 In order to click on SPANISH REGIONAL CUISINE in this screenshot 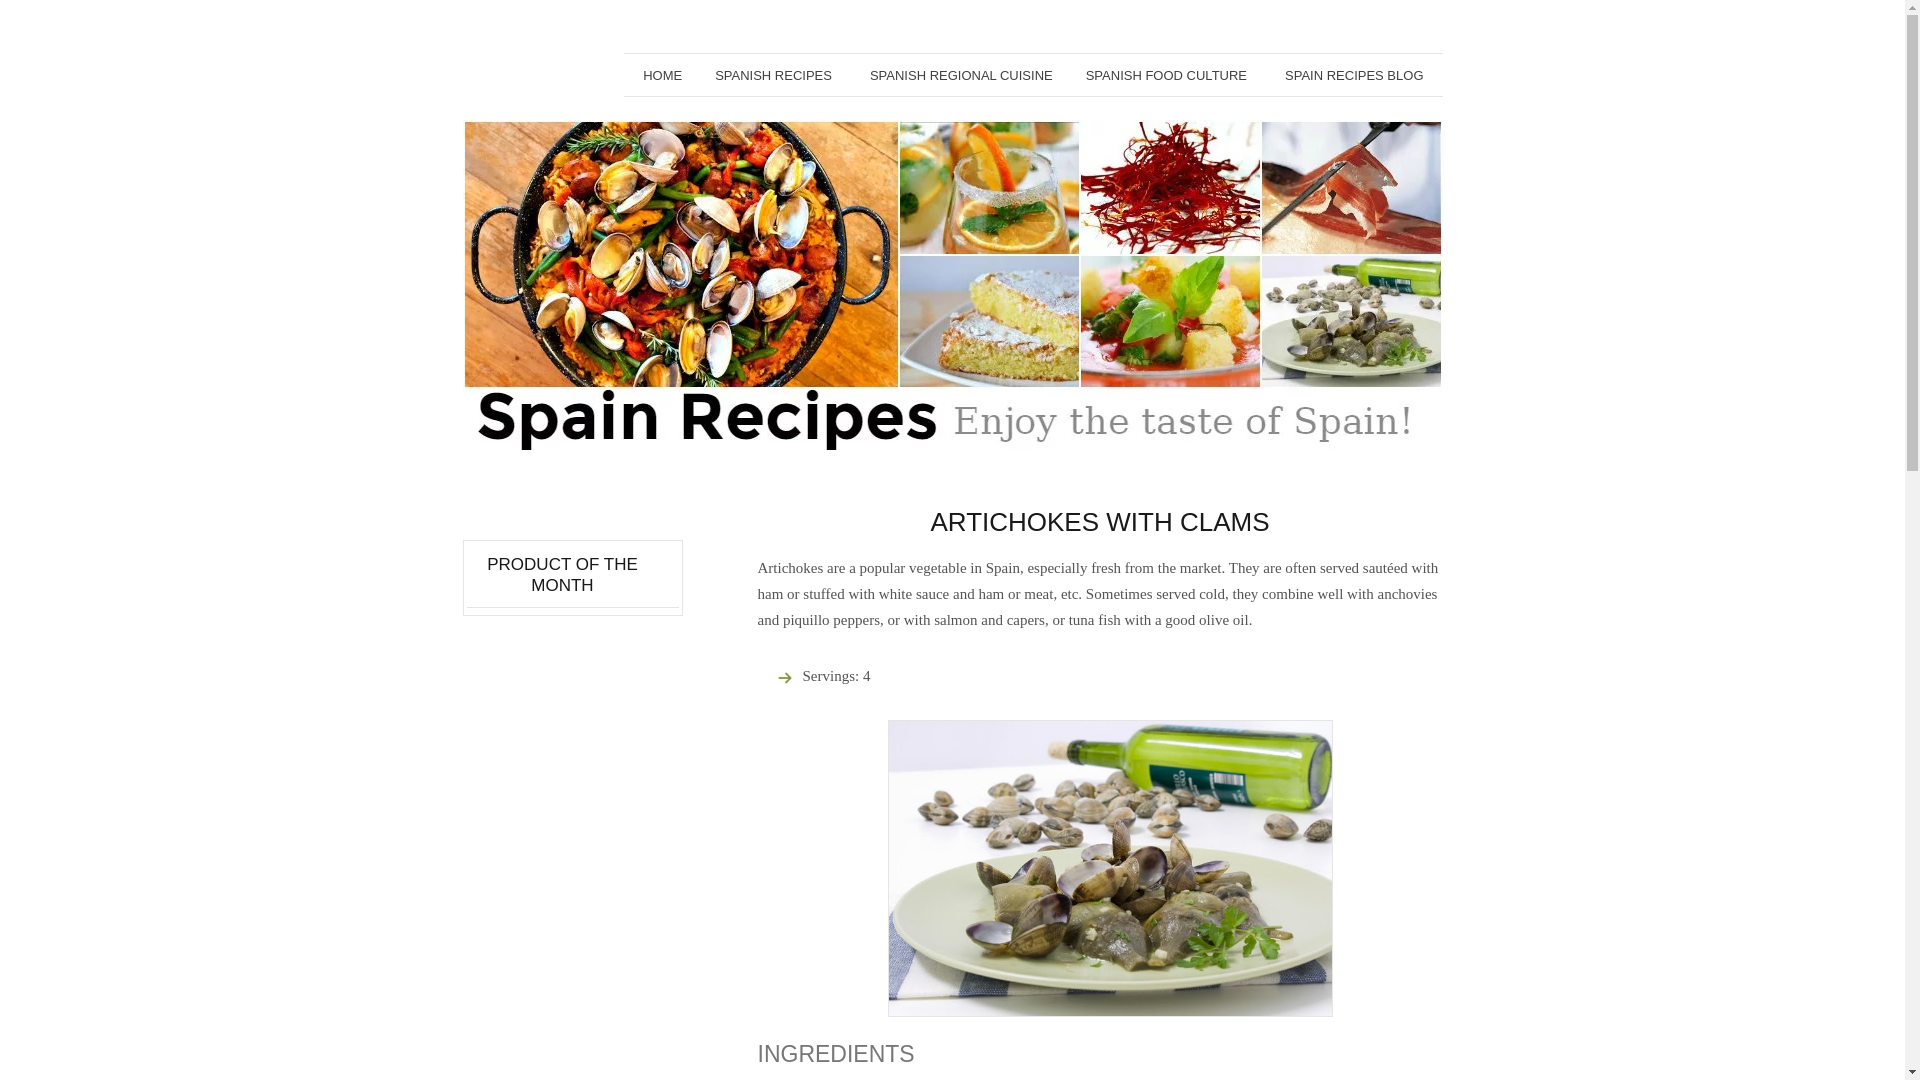, I will do `click(960, 74)`.